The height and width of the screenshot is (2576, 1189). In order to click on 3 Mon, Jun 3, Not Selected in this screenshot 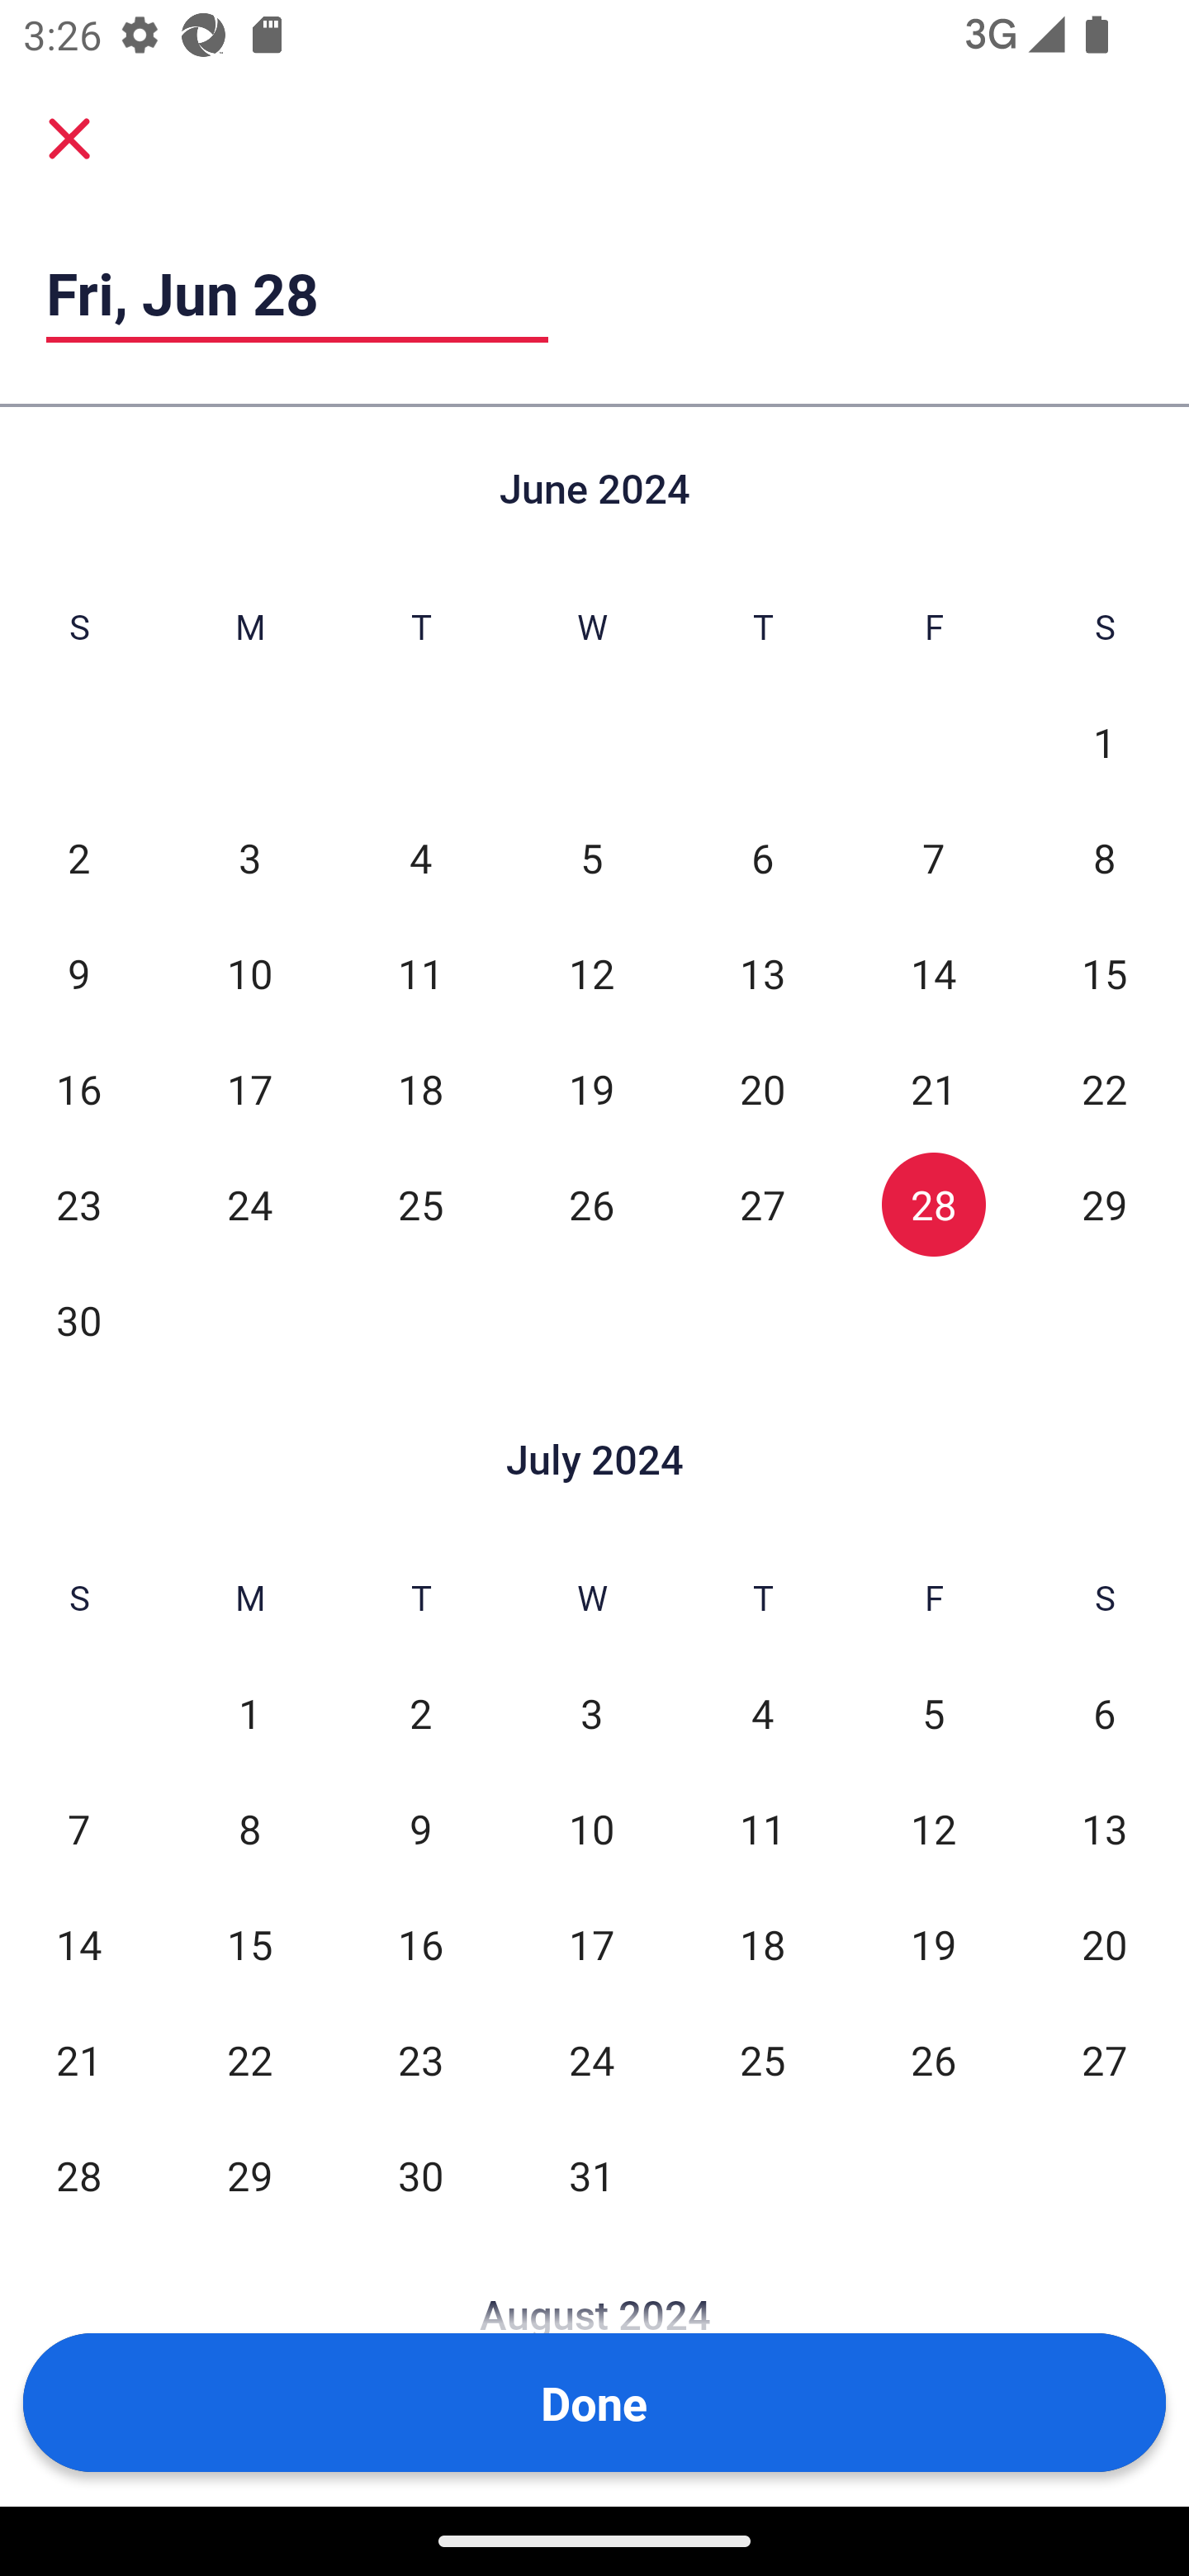, I will do `click(249, 857)`.